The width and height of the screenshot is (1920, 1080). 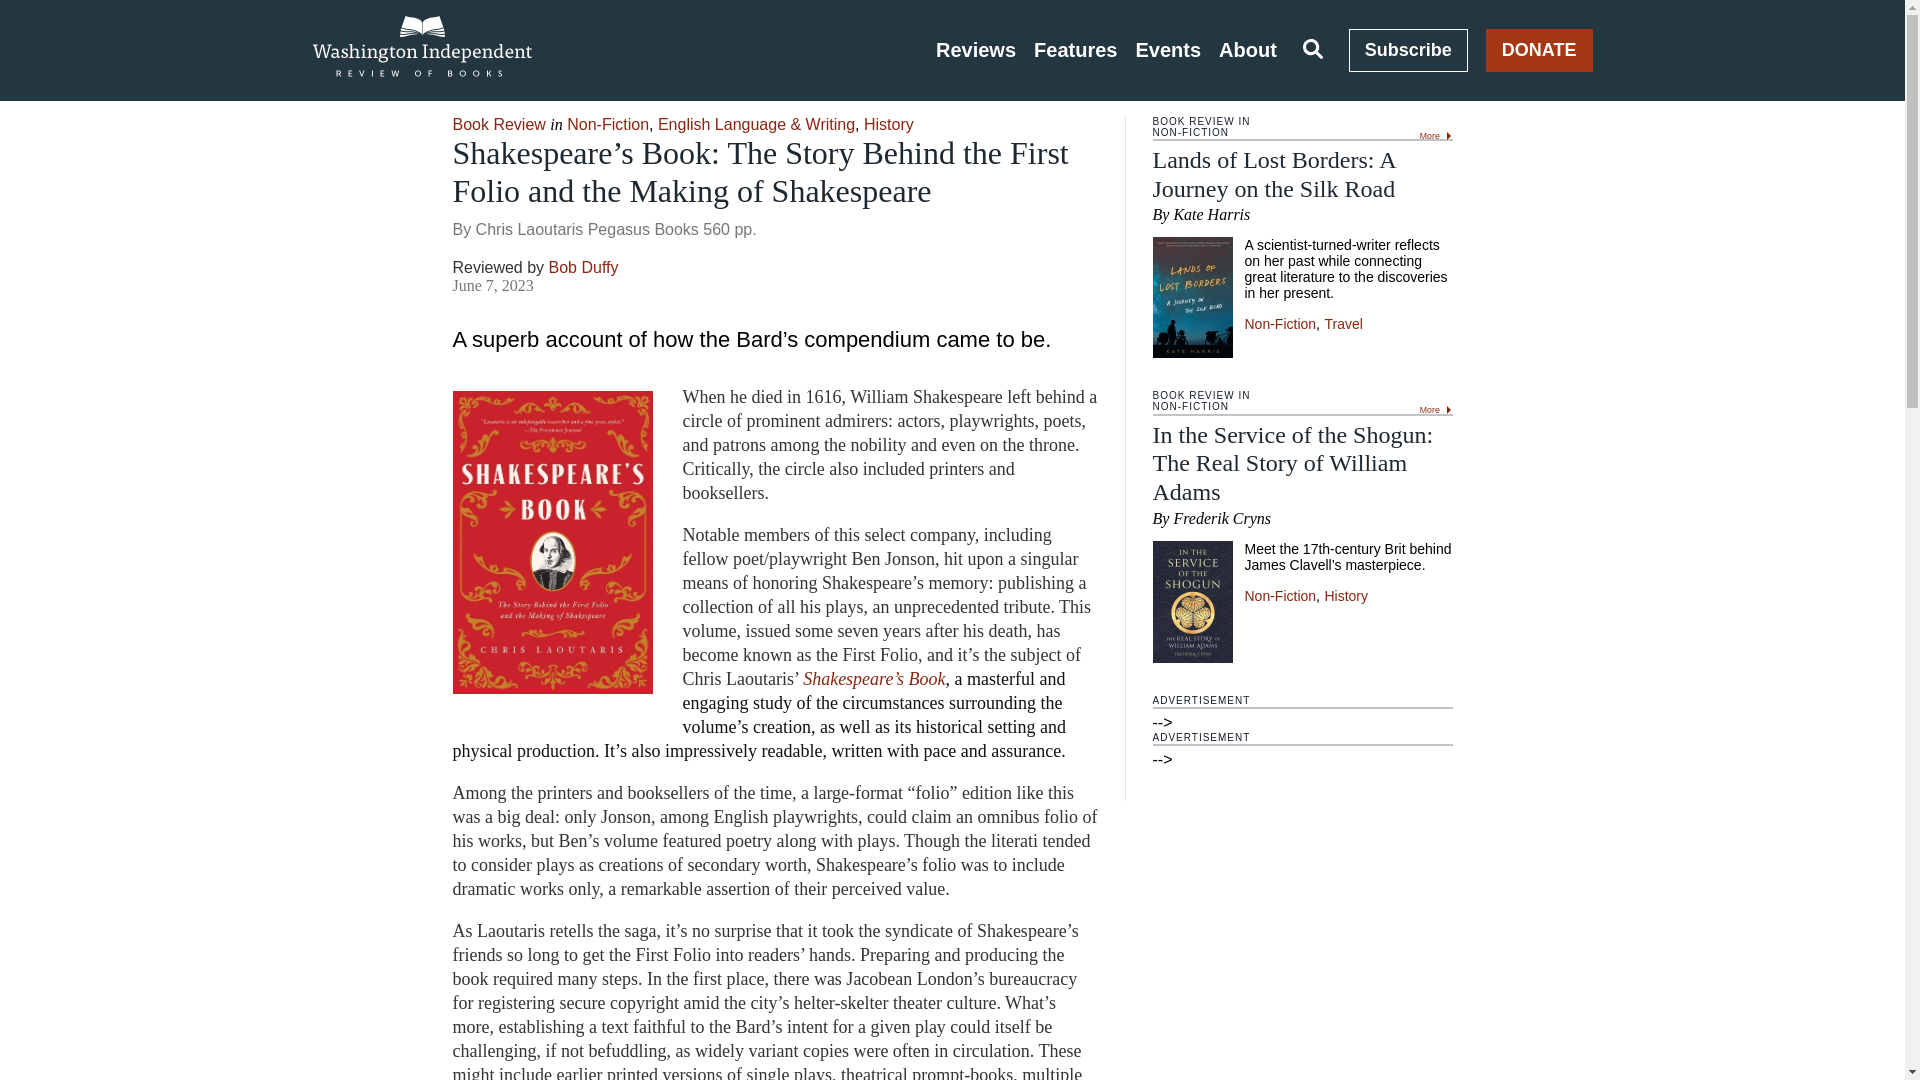 I want to click on Bob Duffy, so click(x=584, y=268).